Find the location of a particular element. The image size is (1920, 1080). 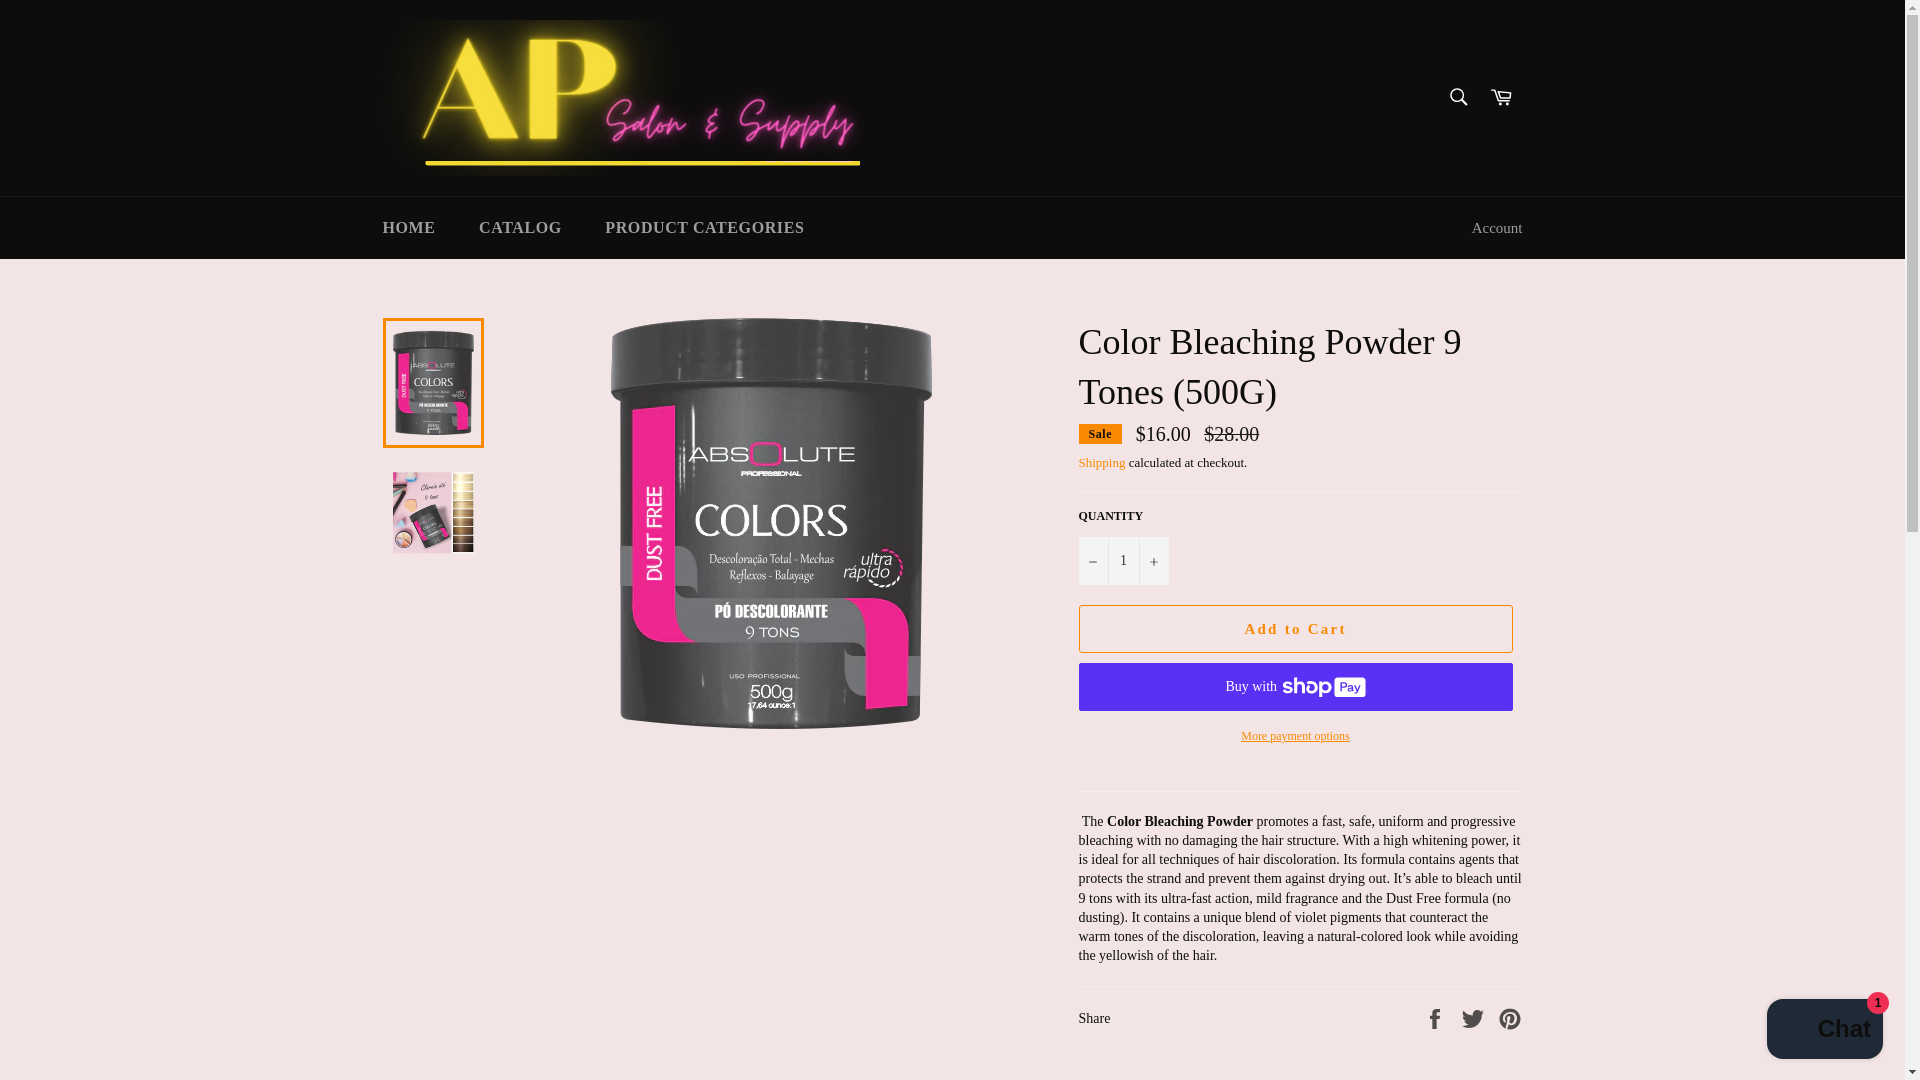

1 is located at coordinates (1122, 560).